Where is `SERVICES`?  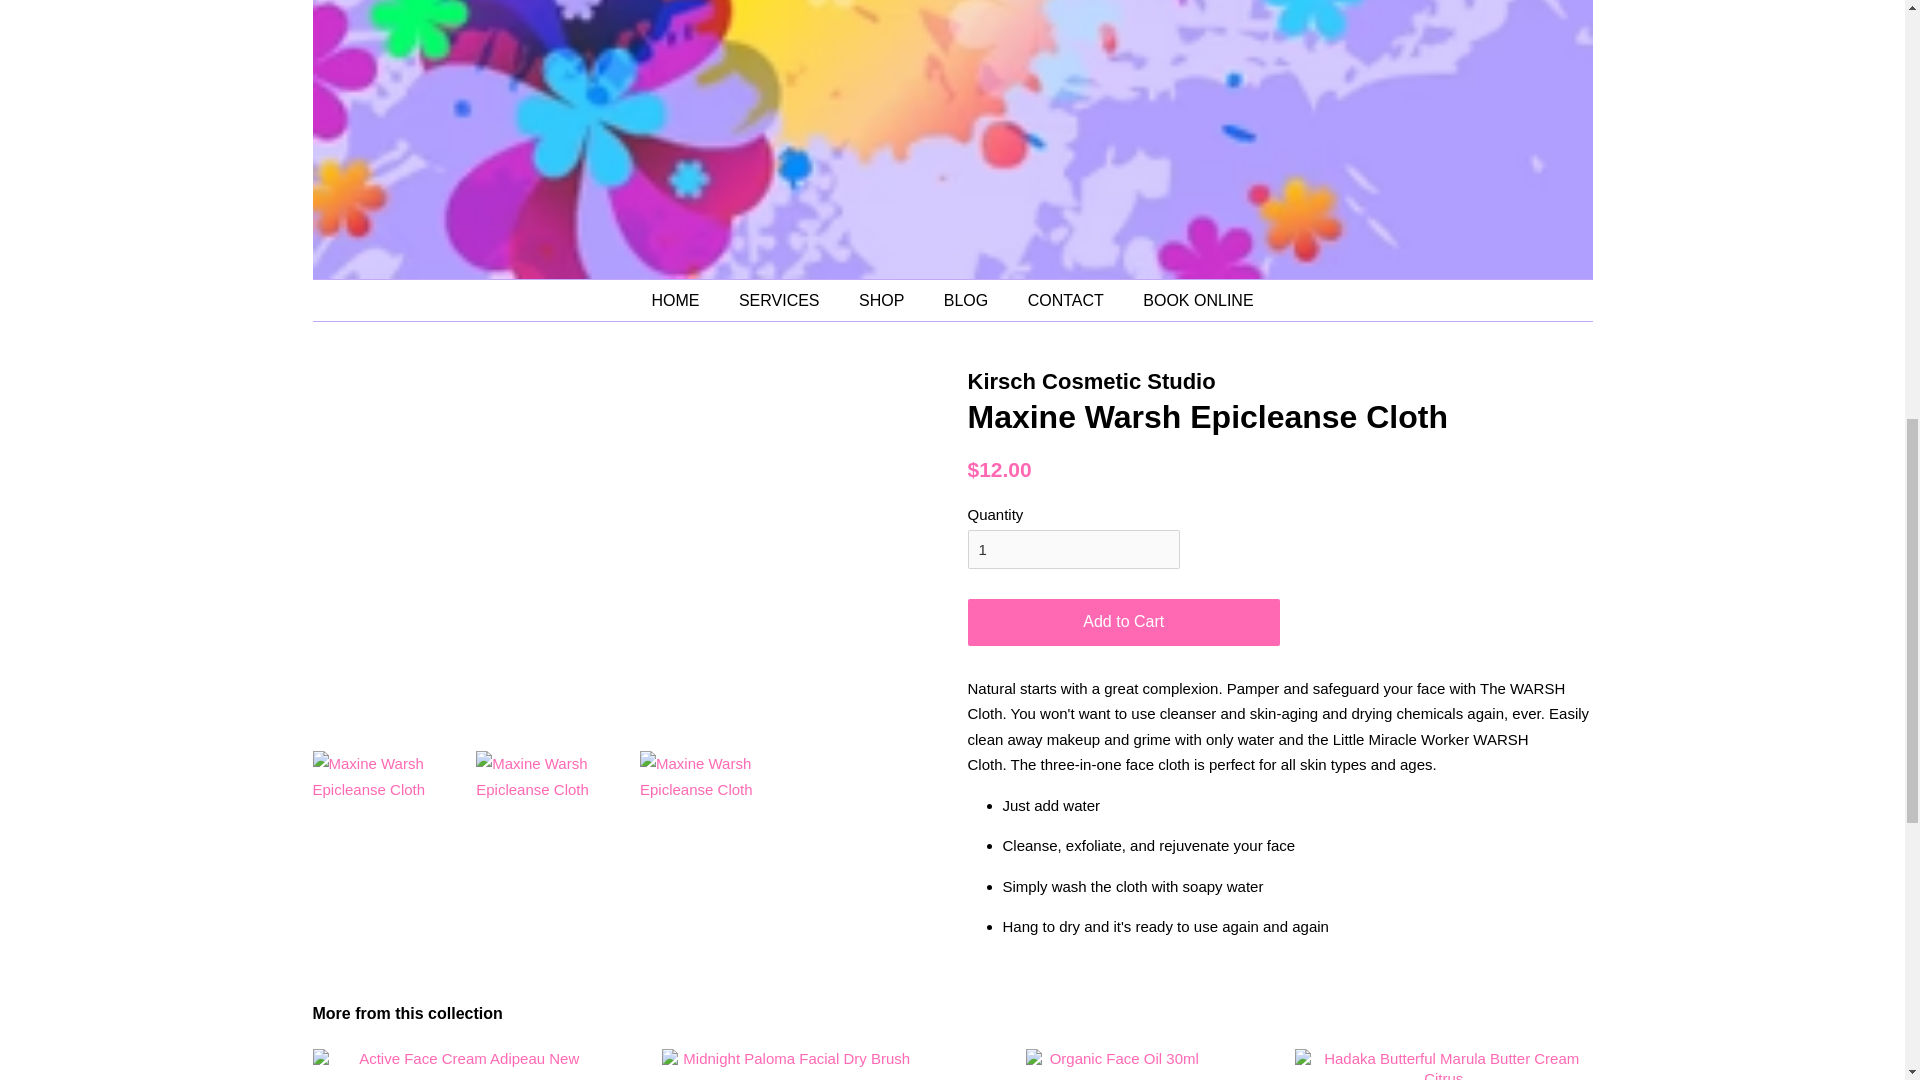
SERVICES is located at coordinates (782, 300).